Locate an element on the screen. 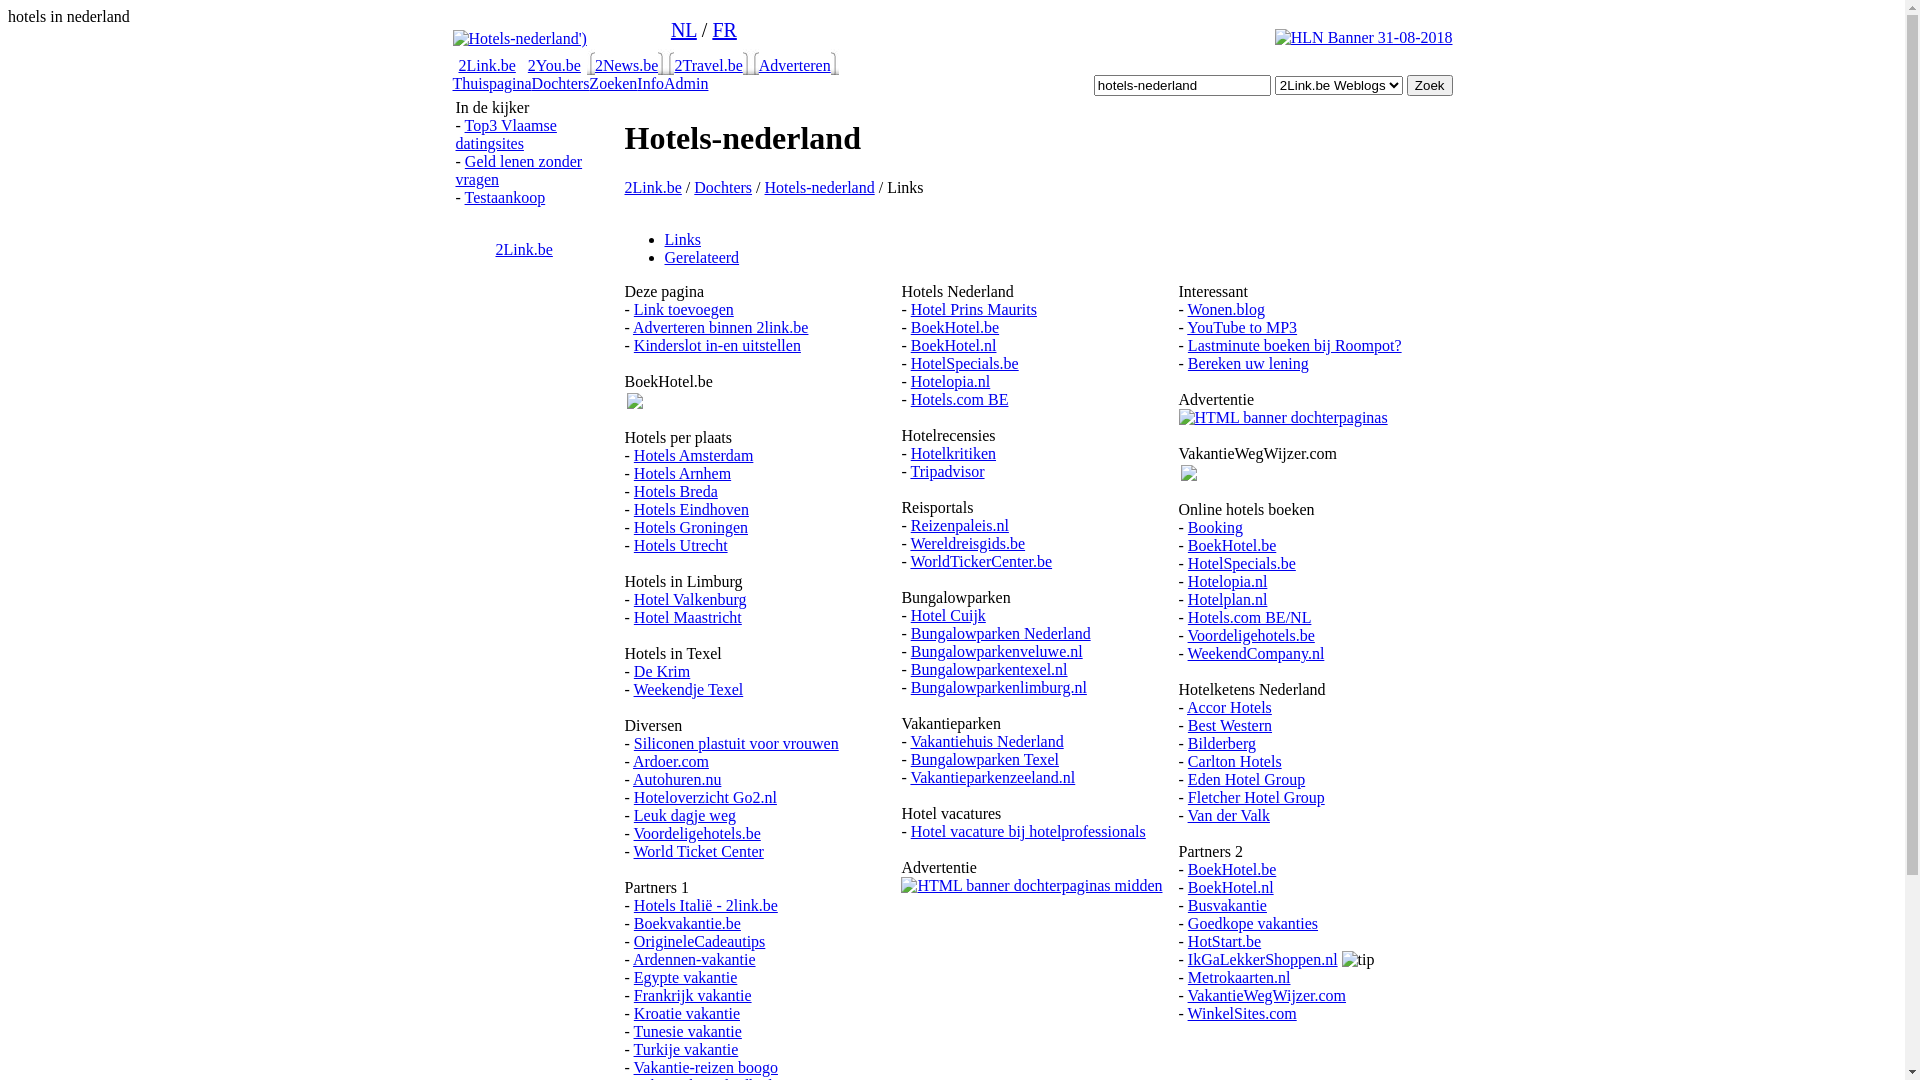 This screenshot has height=1080, width=1920. Bereken uw lening is located at coordinates (1248, 364).